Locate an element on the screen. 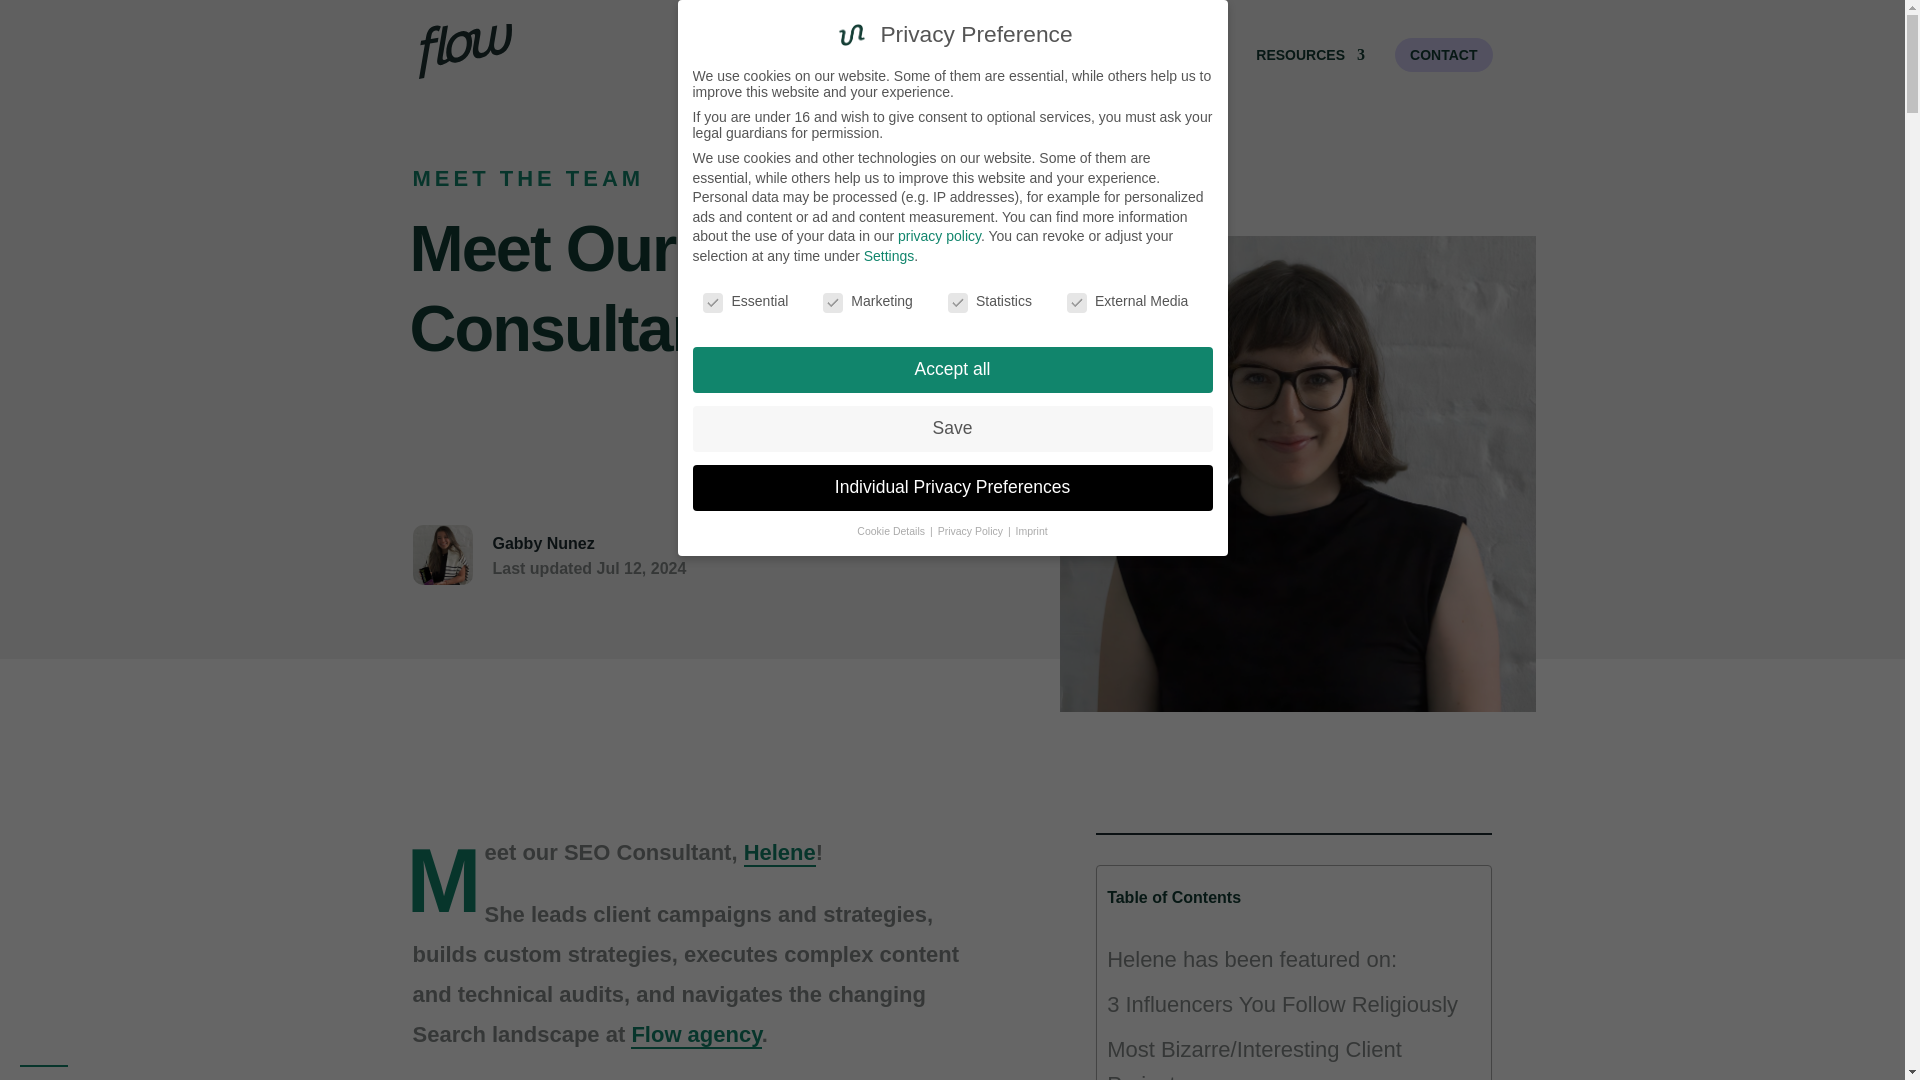 The image size is (1920, 1080). Flow agency is located at coordinates (696, 1034).